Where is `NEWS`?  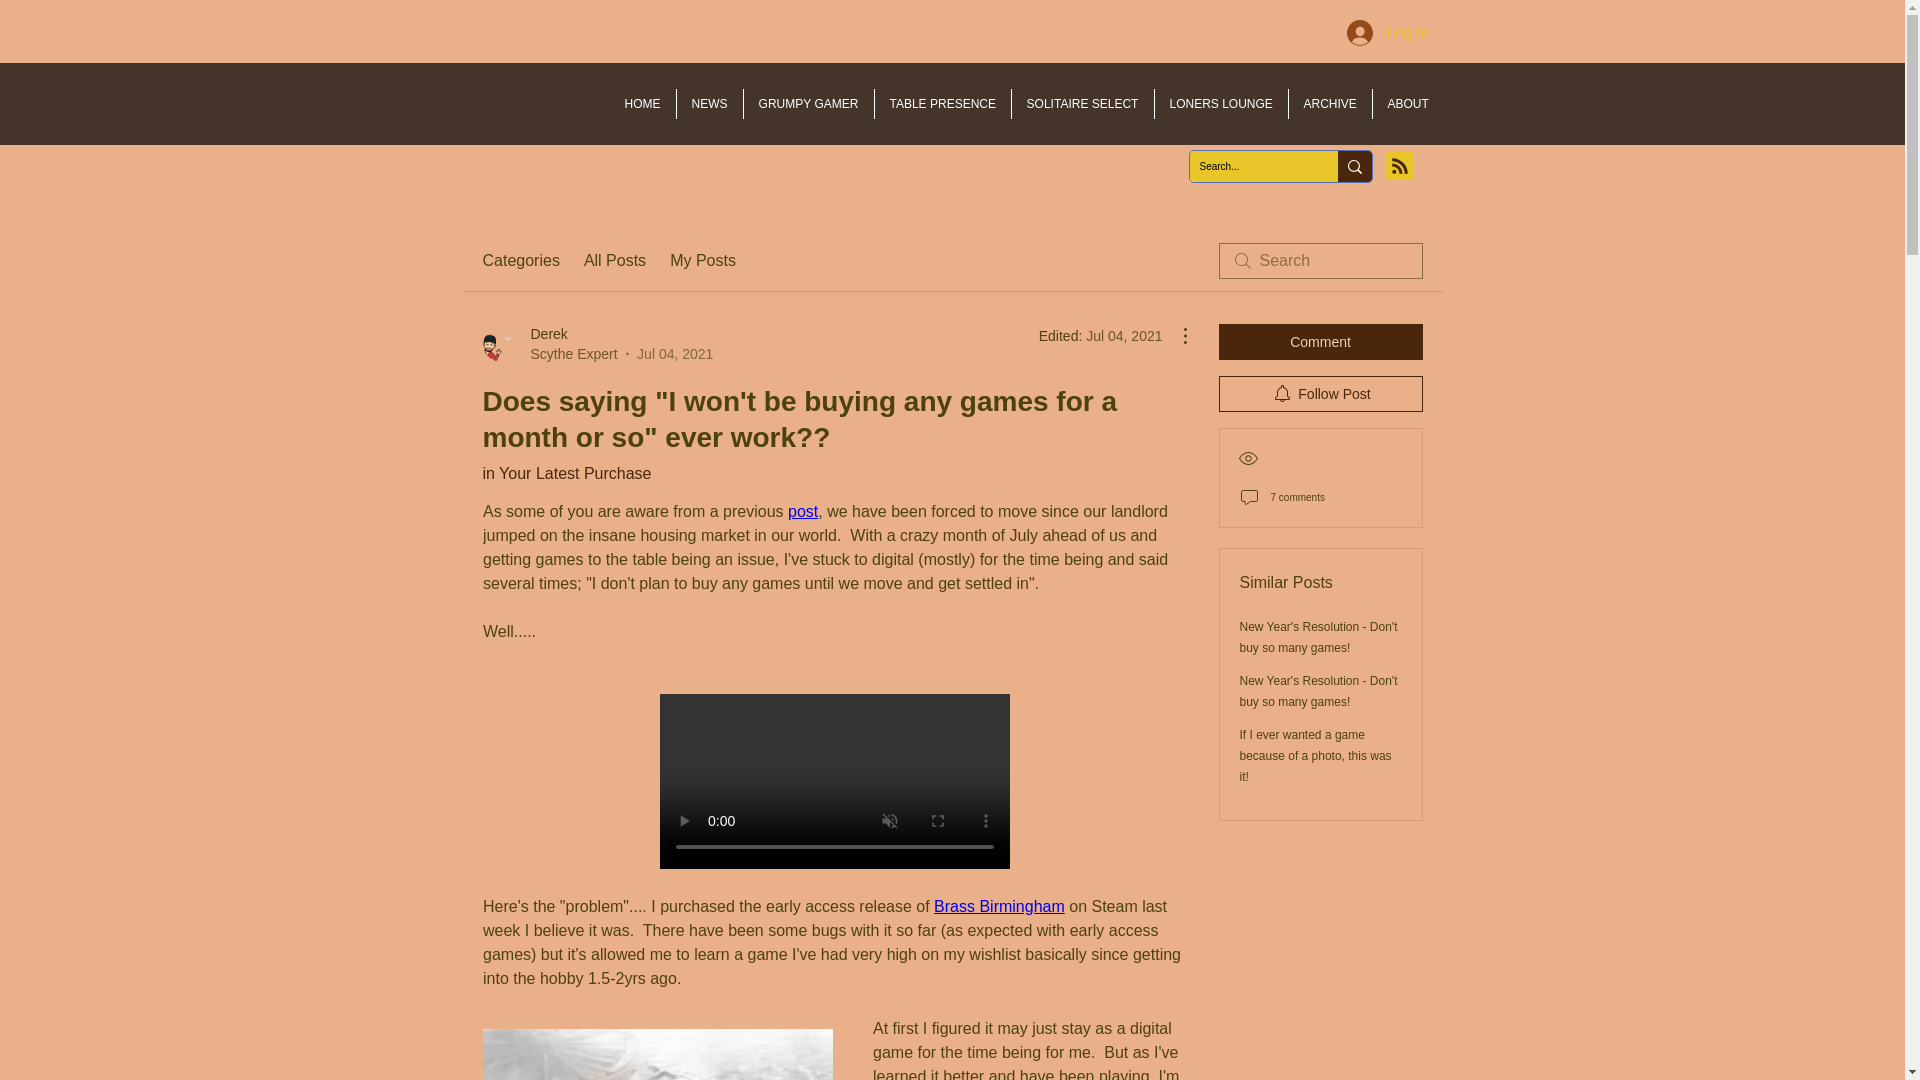
NEWS is located at coordinates (708, 103).